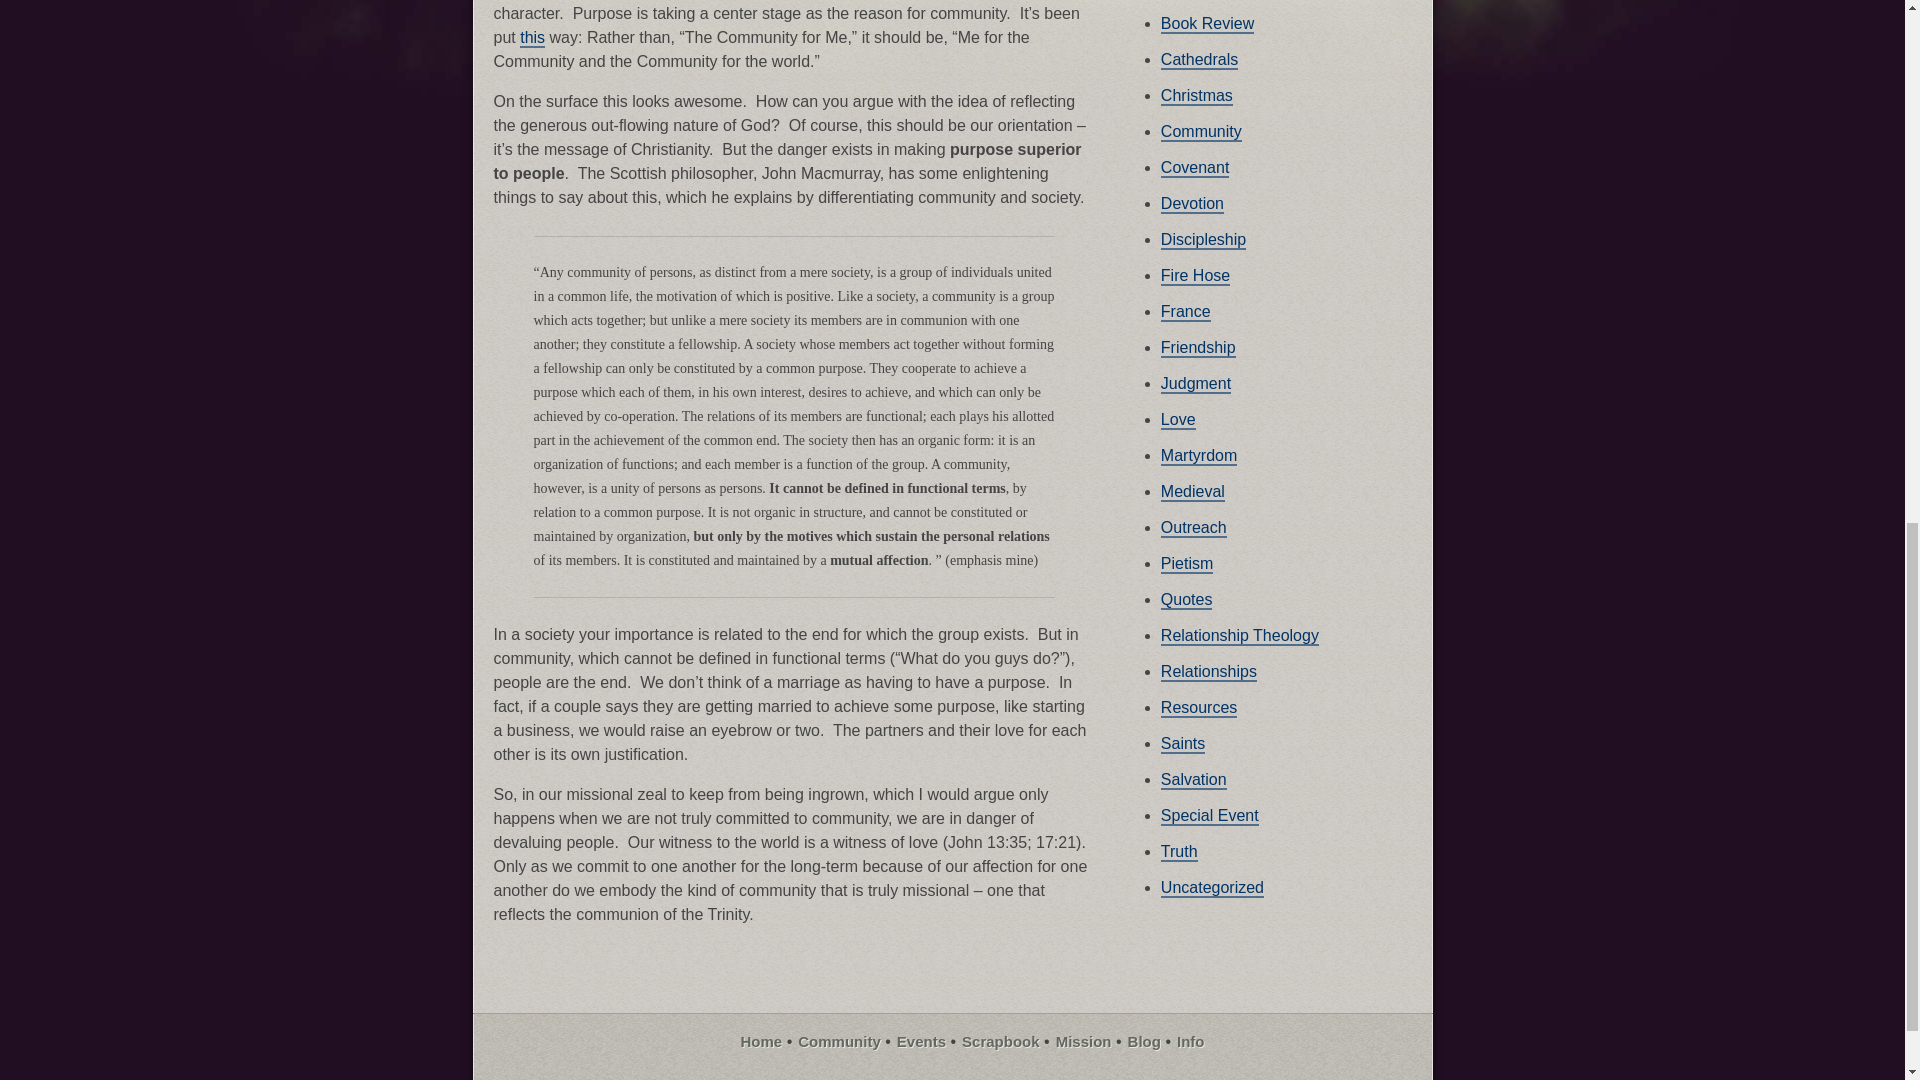  I want to click on Discipleship, so click(1204, 240).